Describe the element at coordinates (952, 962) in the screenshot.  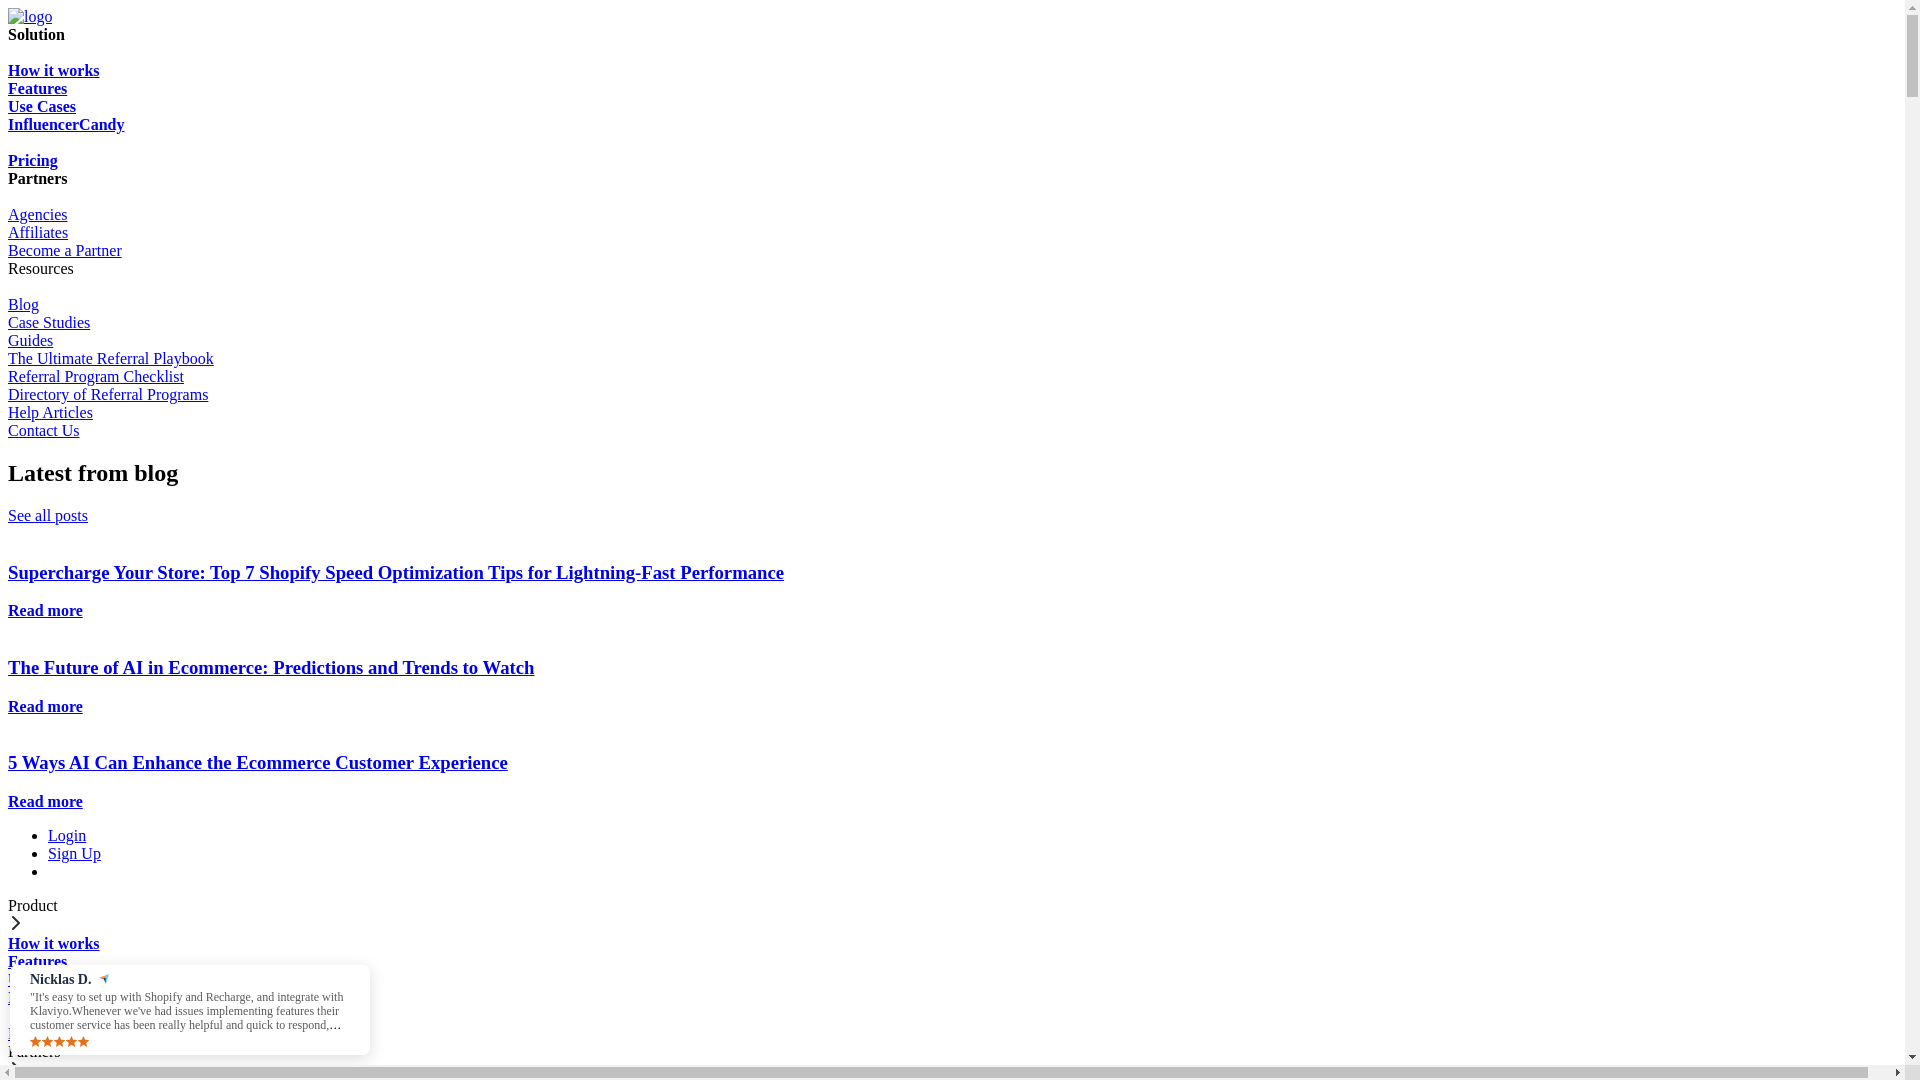
I see `Features` at that location.